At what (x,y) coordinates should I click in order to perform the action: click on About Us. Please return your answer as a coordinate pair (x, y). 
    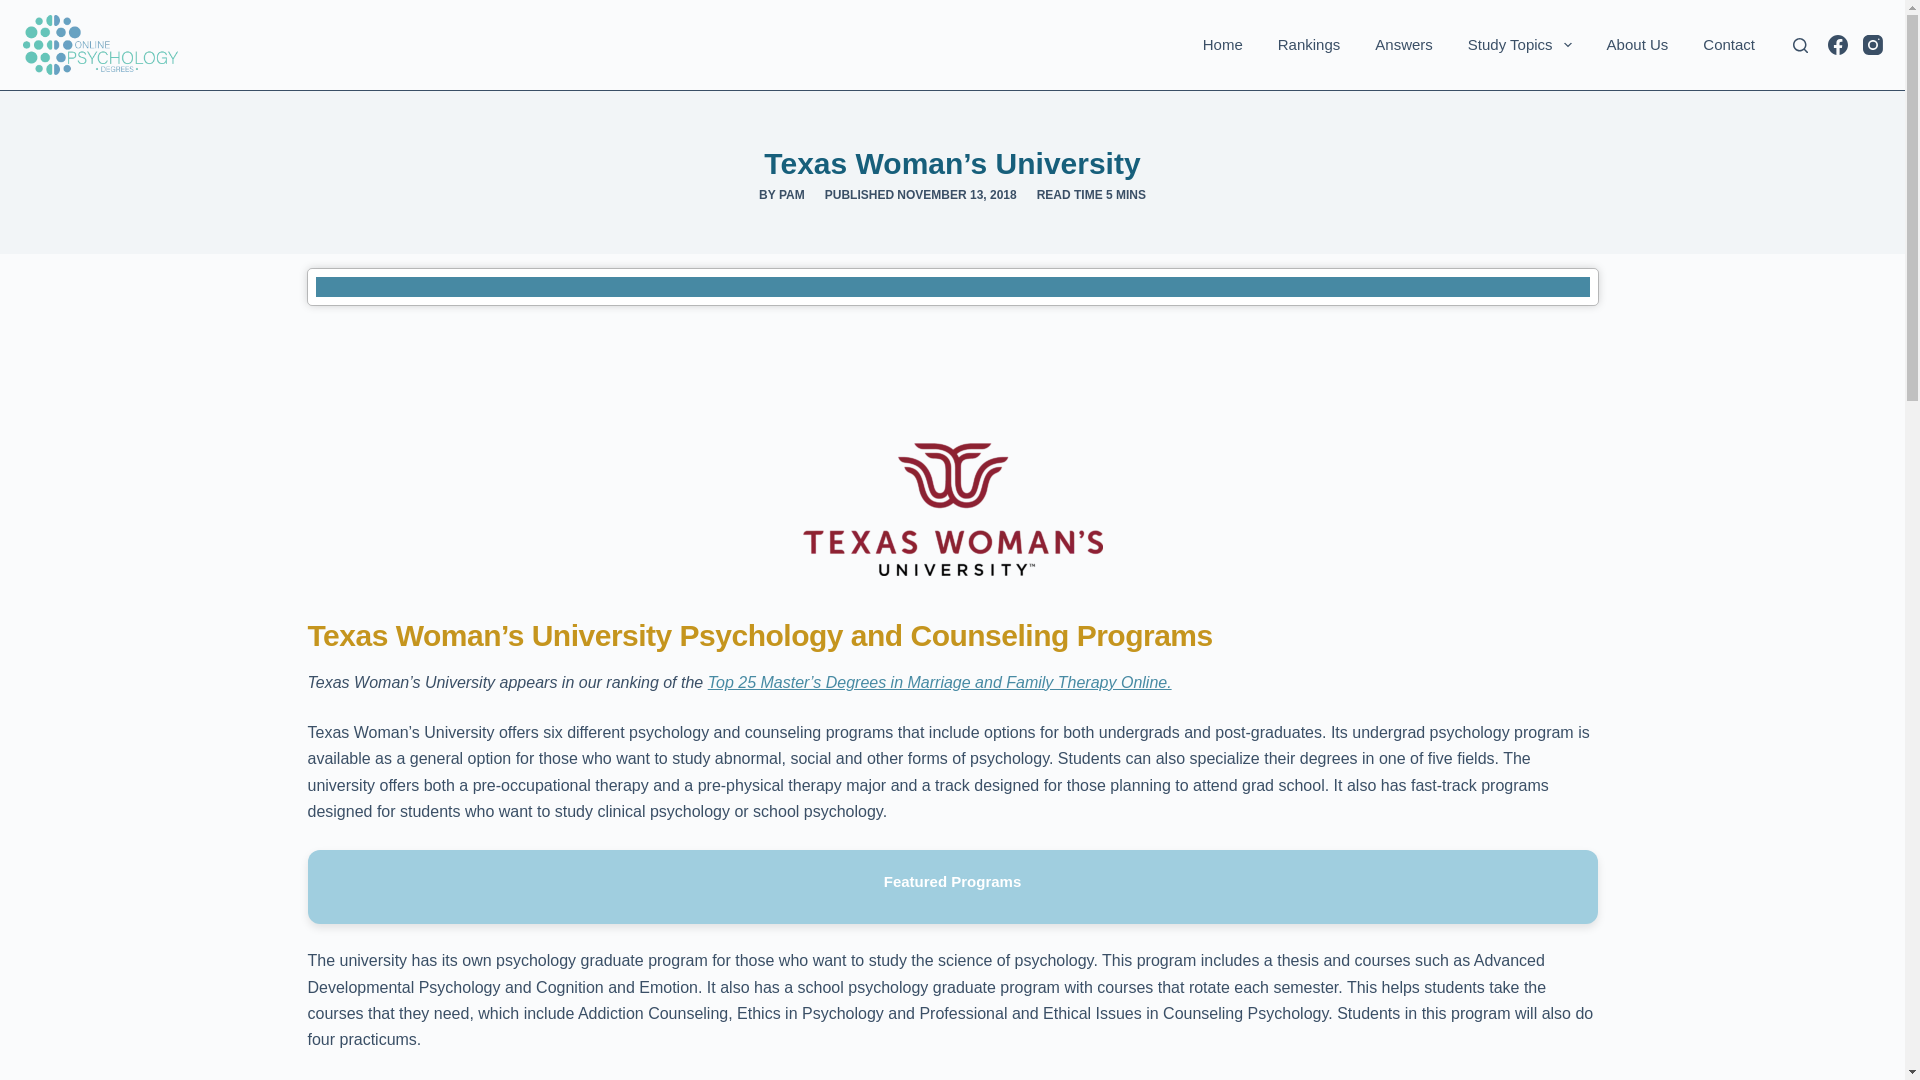
    Looking at the image, I should click on (1637, 44).